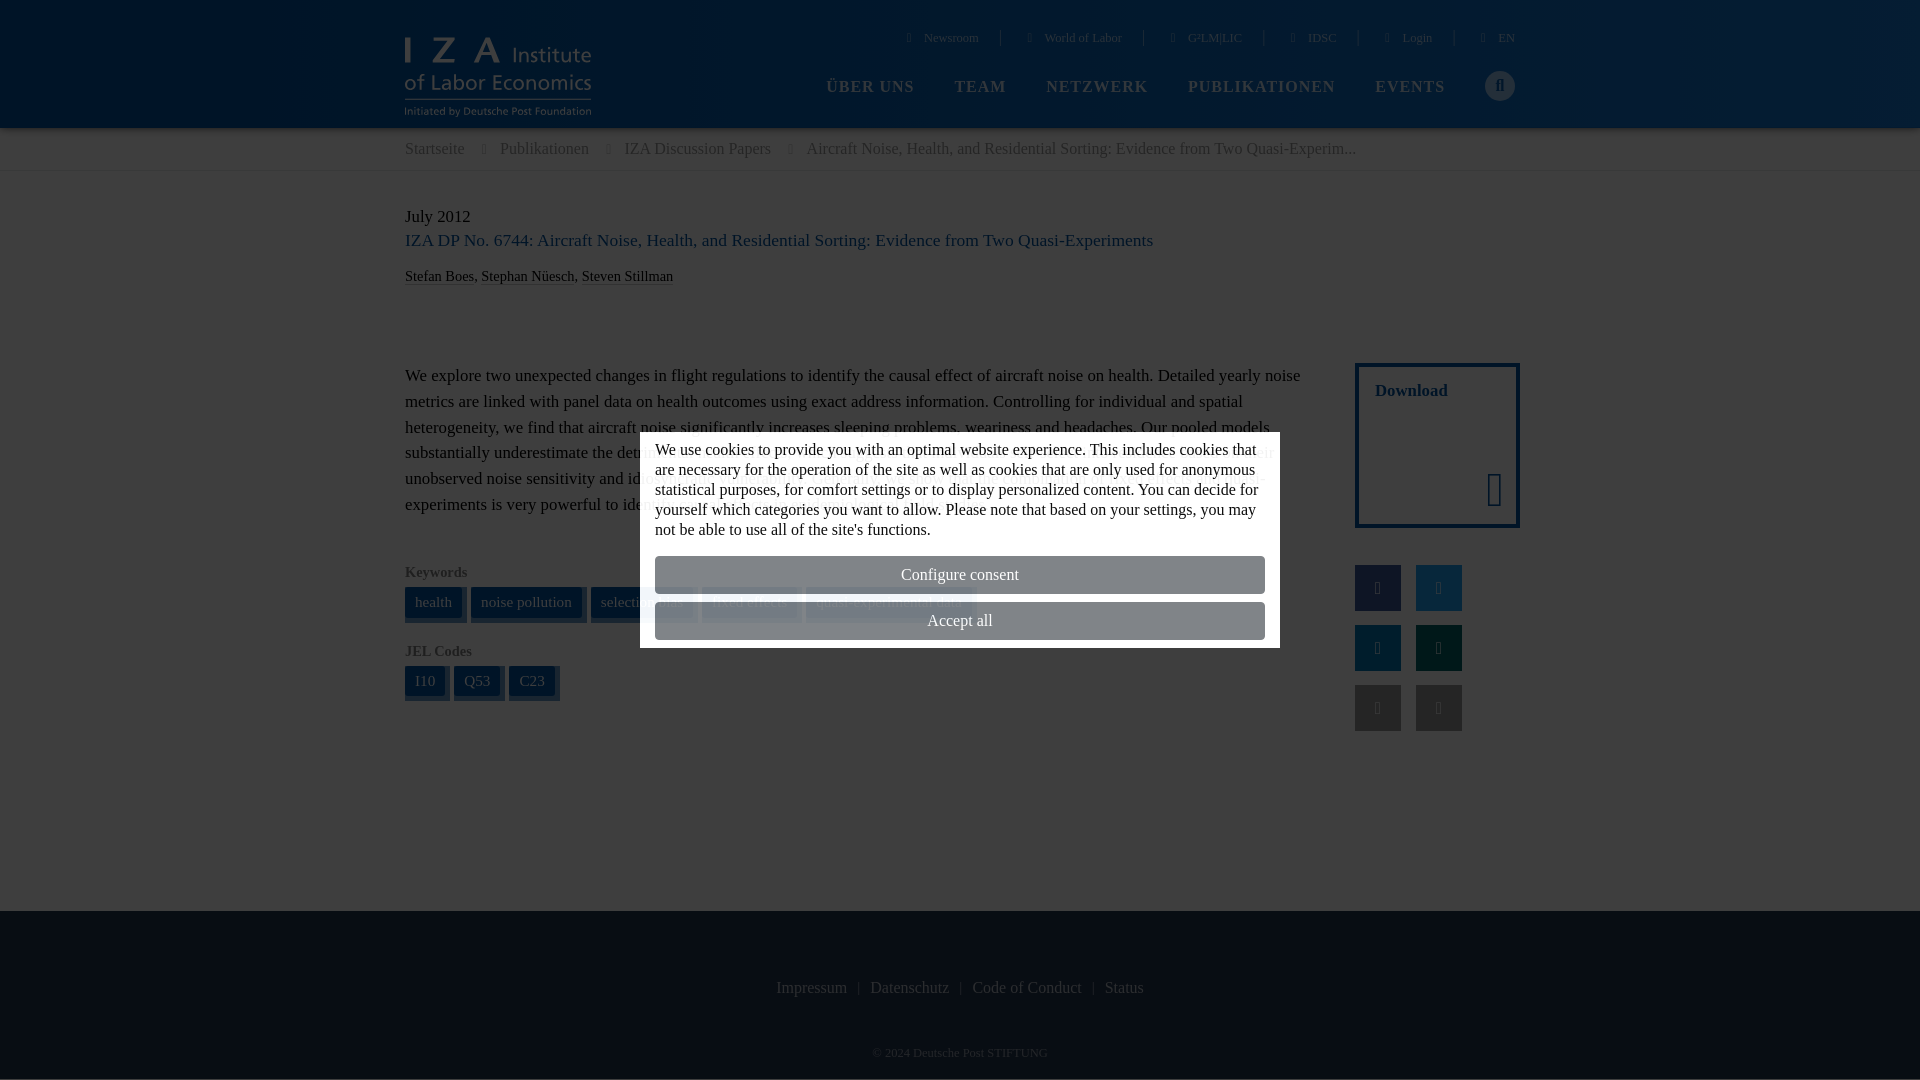 This screenshot has height=1080, width=1920. What do you see at coordinates (1097, 87) in the screenshot?
I see `NETZWERK` at bounding box center [1097, 87].